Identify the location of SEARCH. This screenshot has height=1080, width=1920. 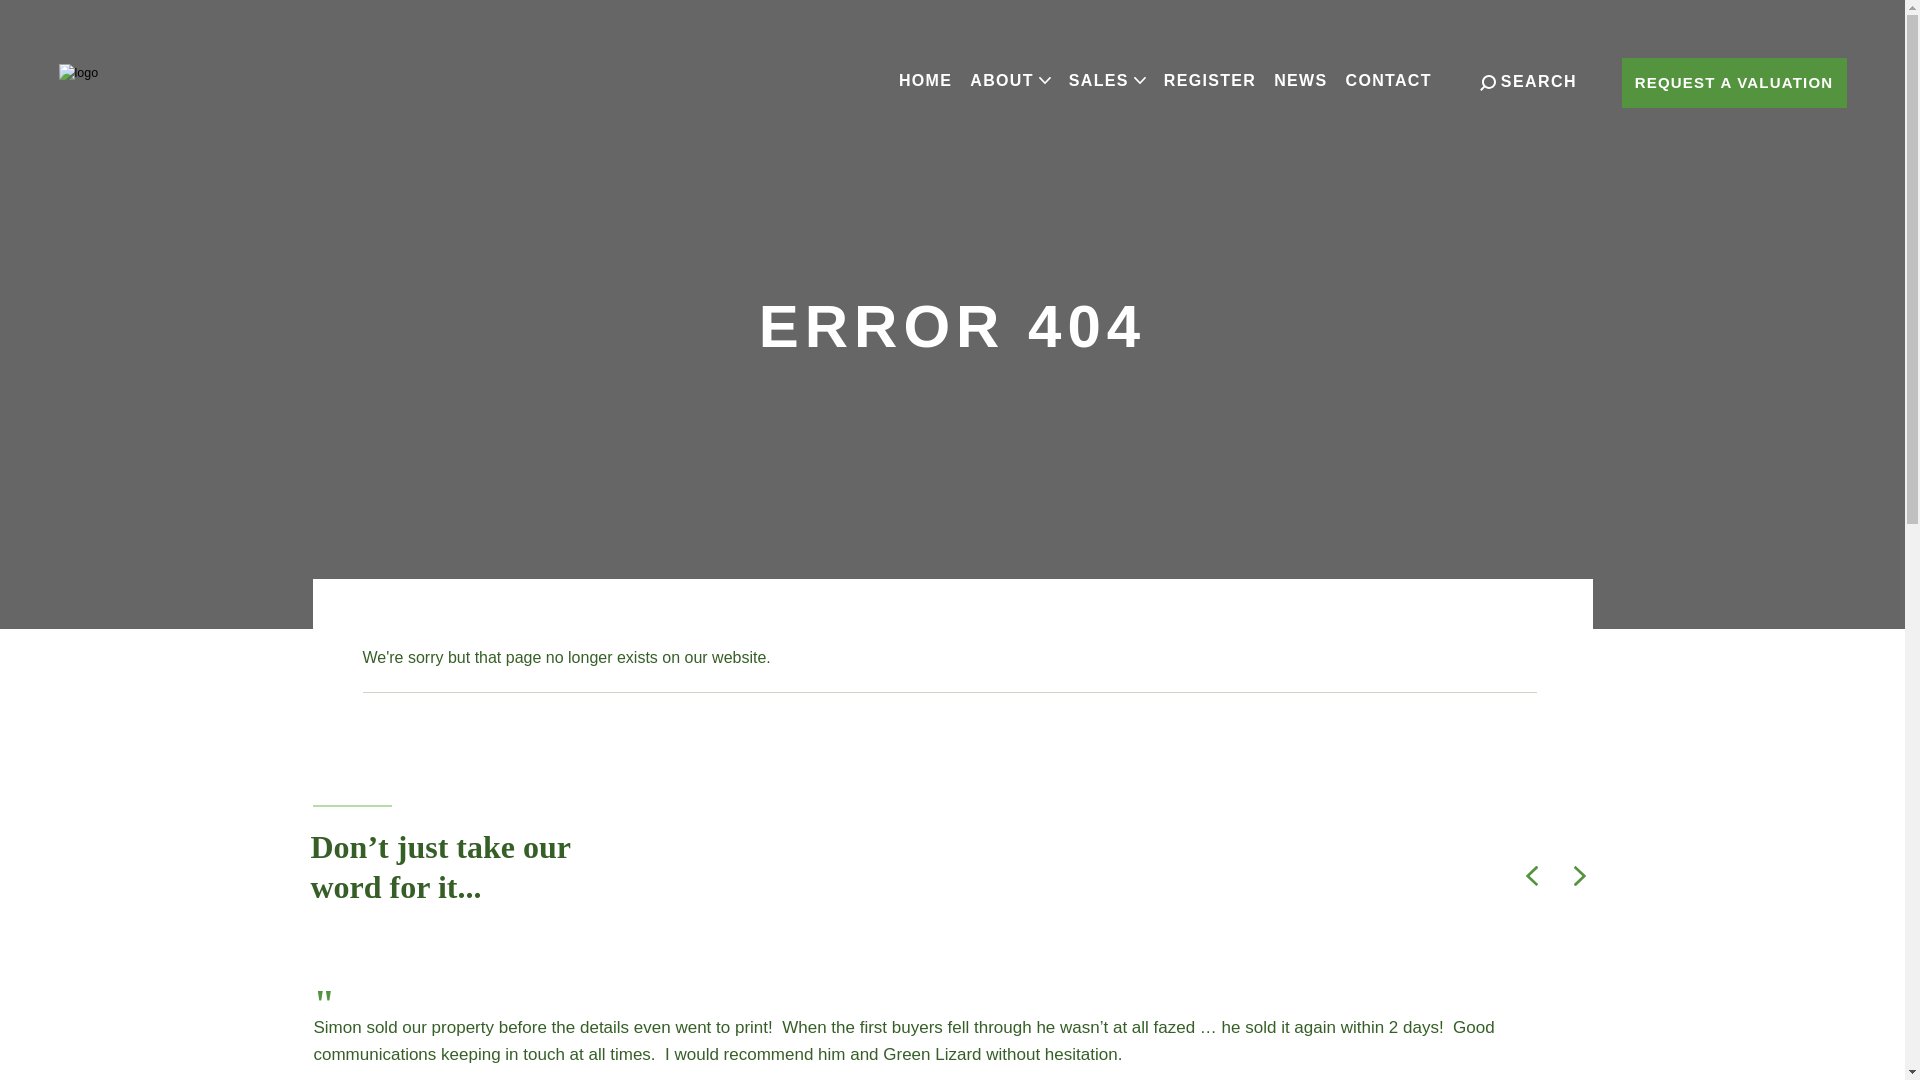
(1528, 82).